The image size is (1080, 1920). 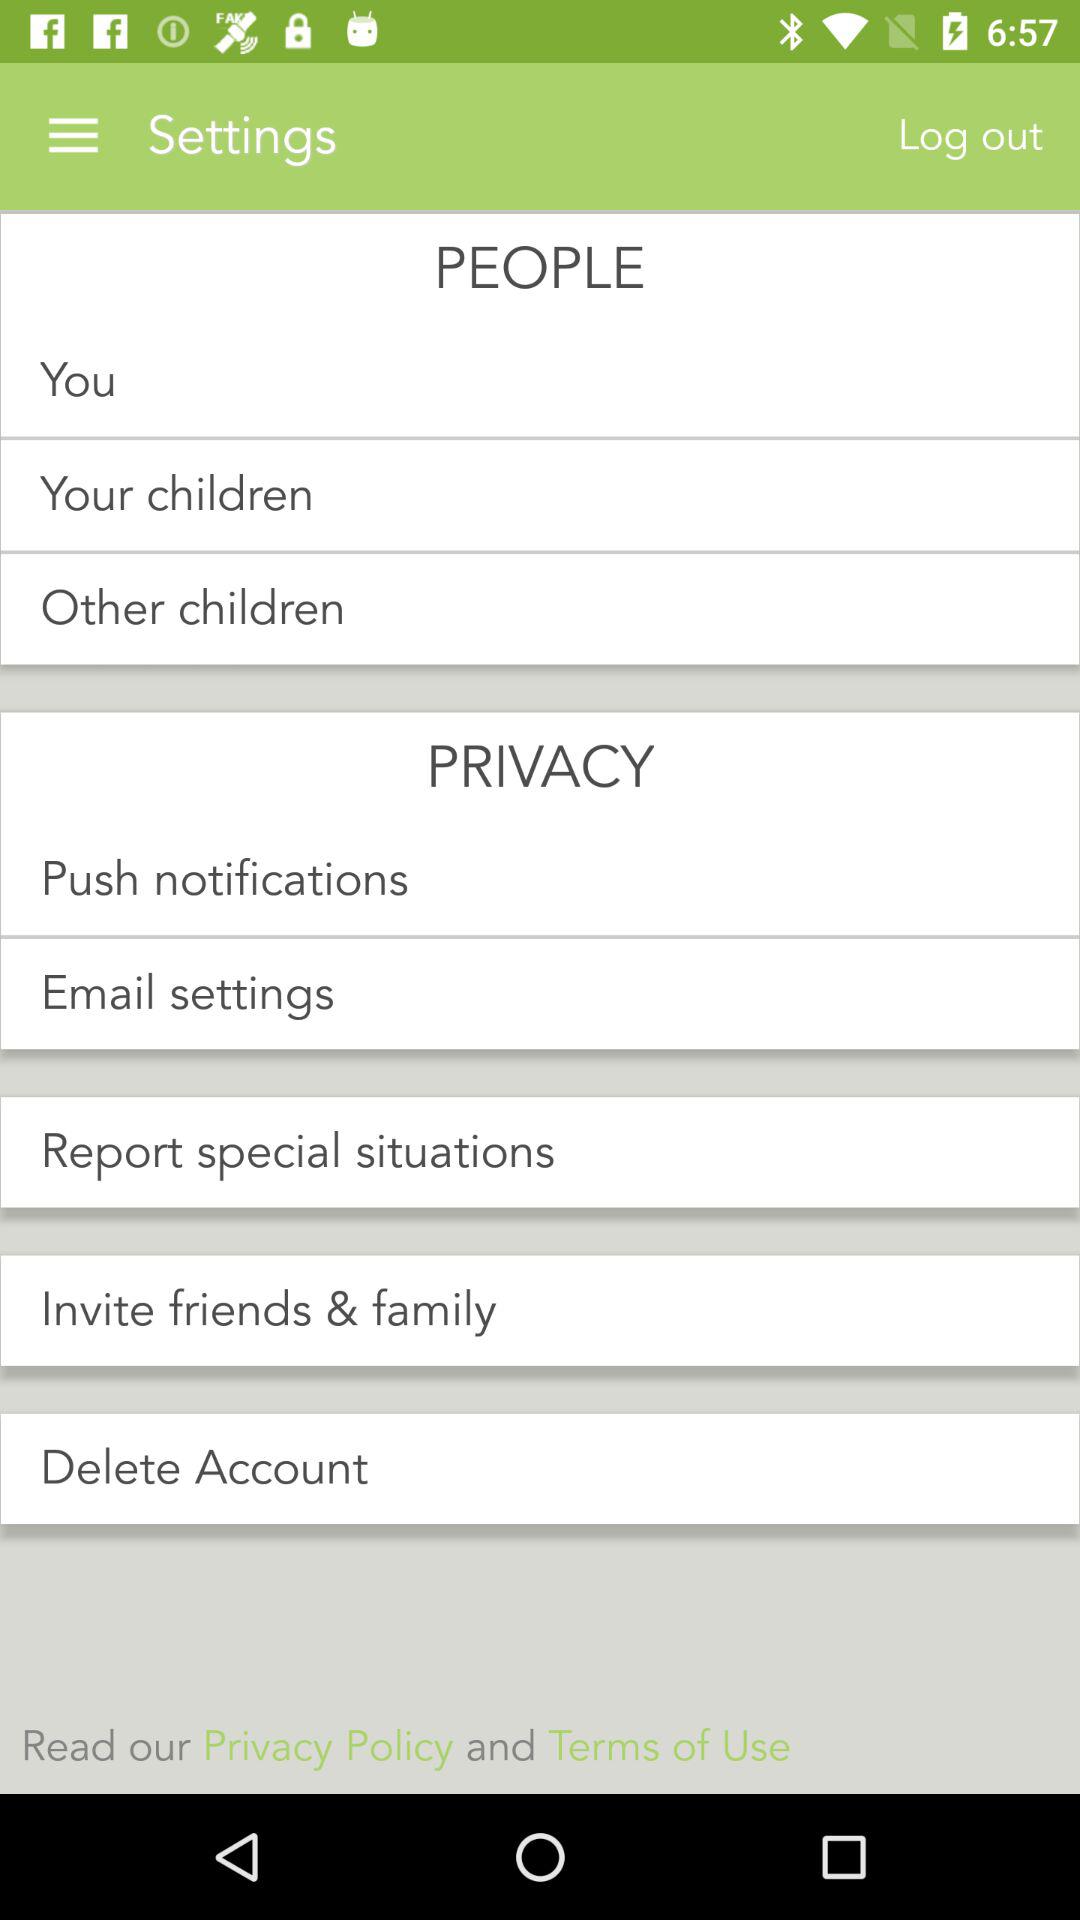 I want to click on tap the icon to the left of the settings icon, so click(x=73, y=136).